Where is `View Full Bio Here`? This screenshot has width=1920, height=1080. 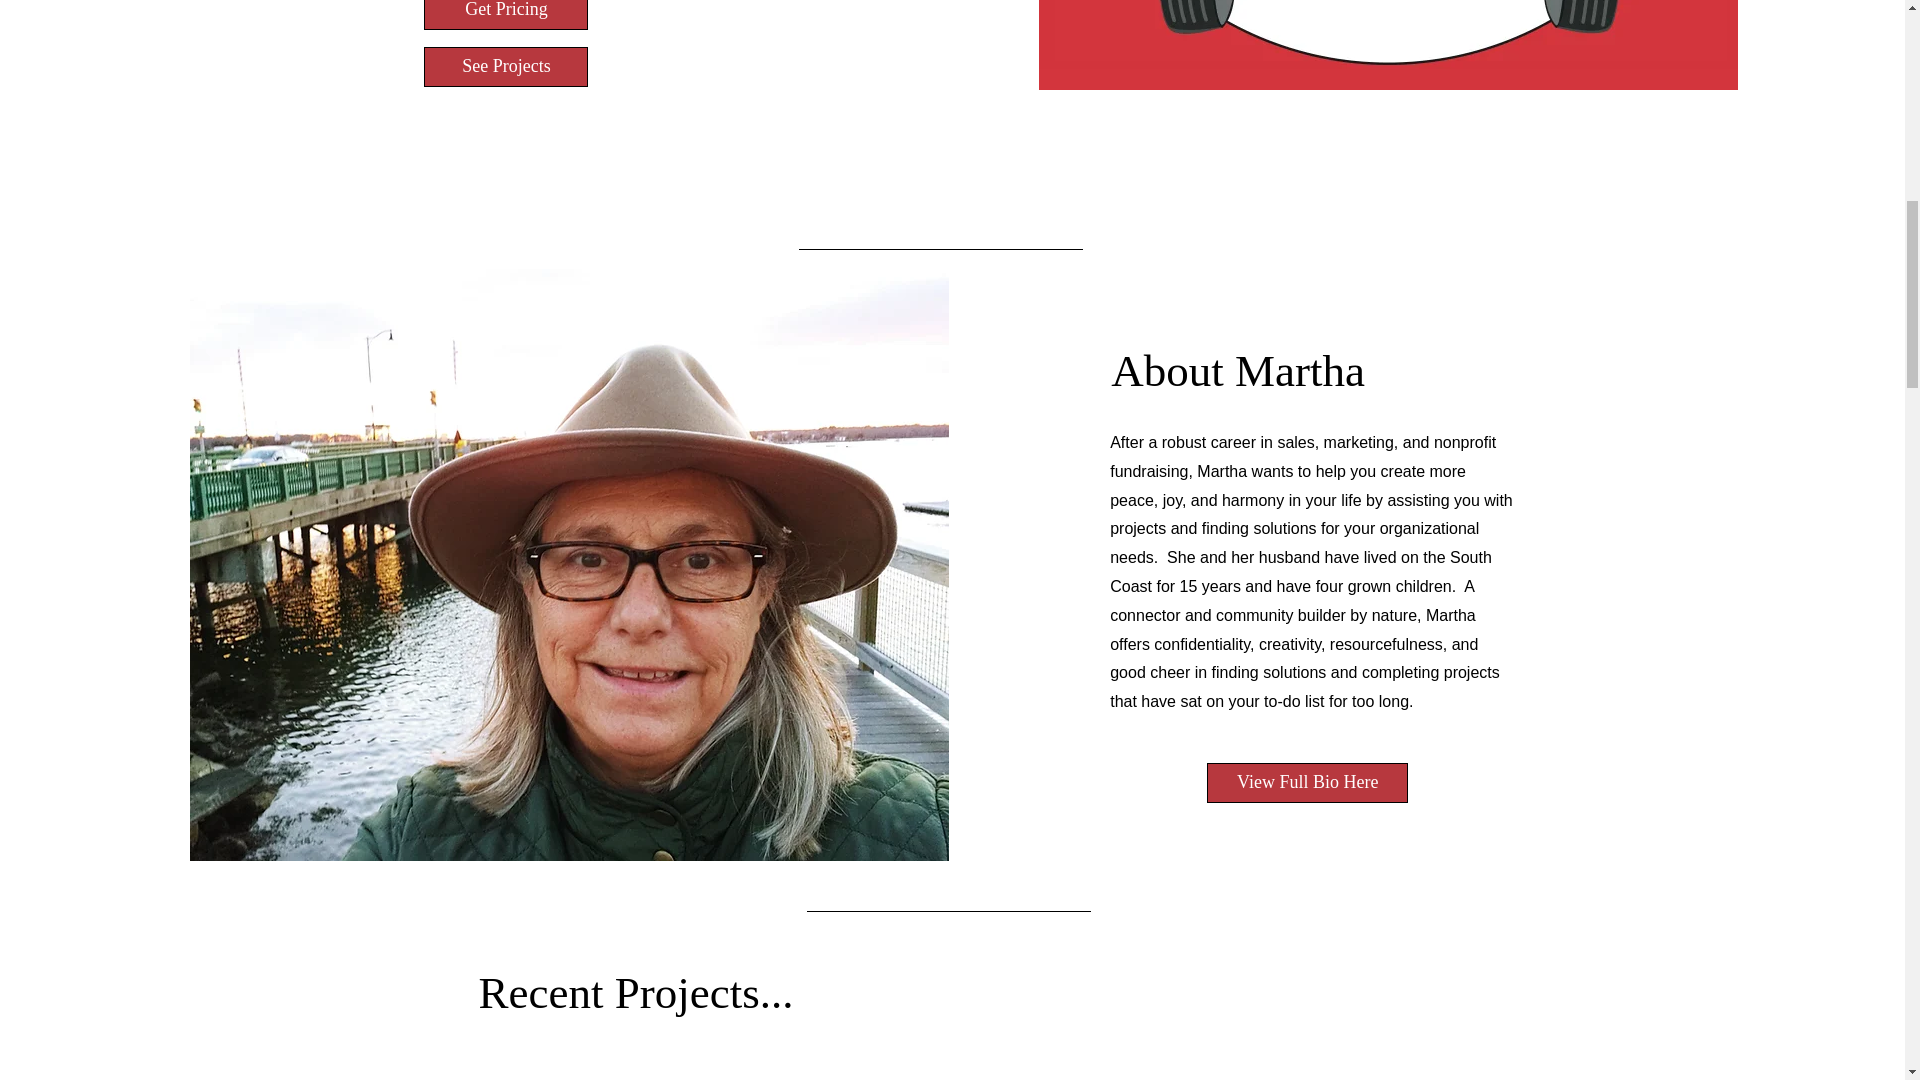
View Full Bio Here is located at coordinates (1307, 782).